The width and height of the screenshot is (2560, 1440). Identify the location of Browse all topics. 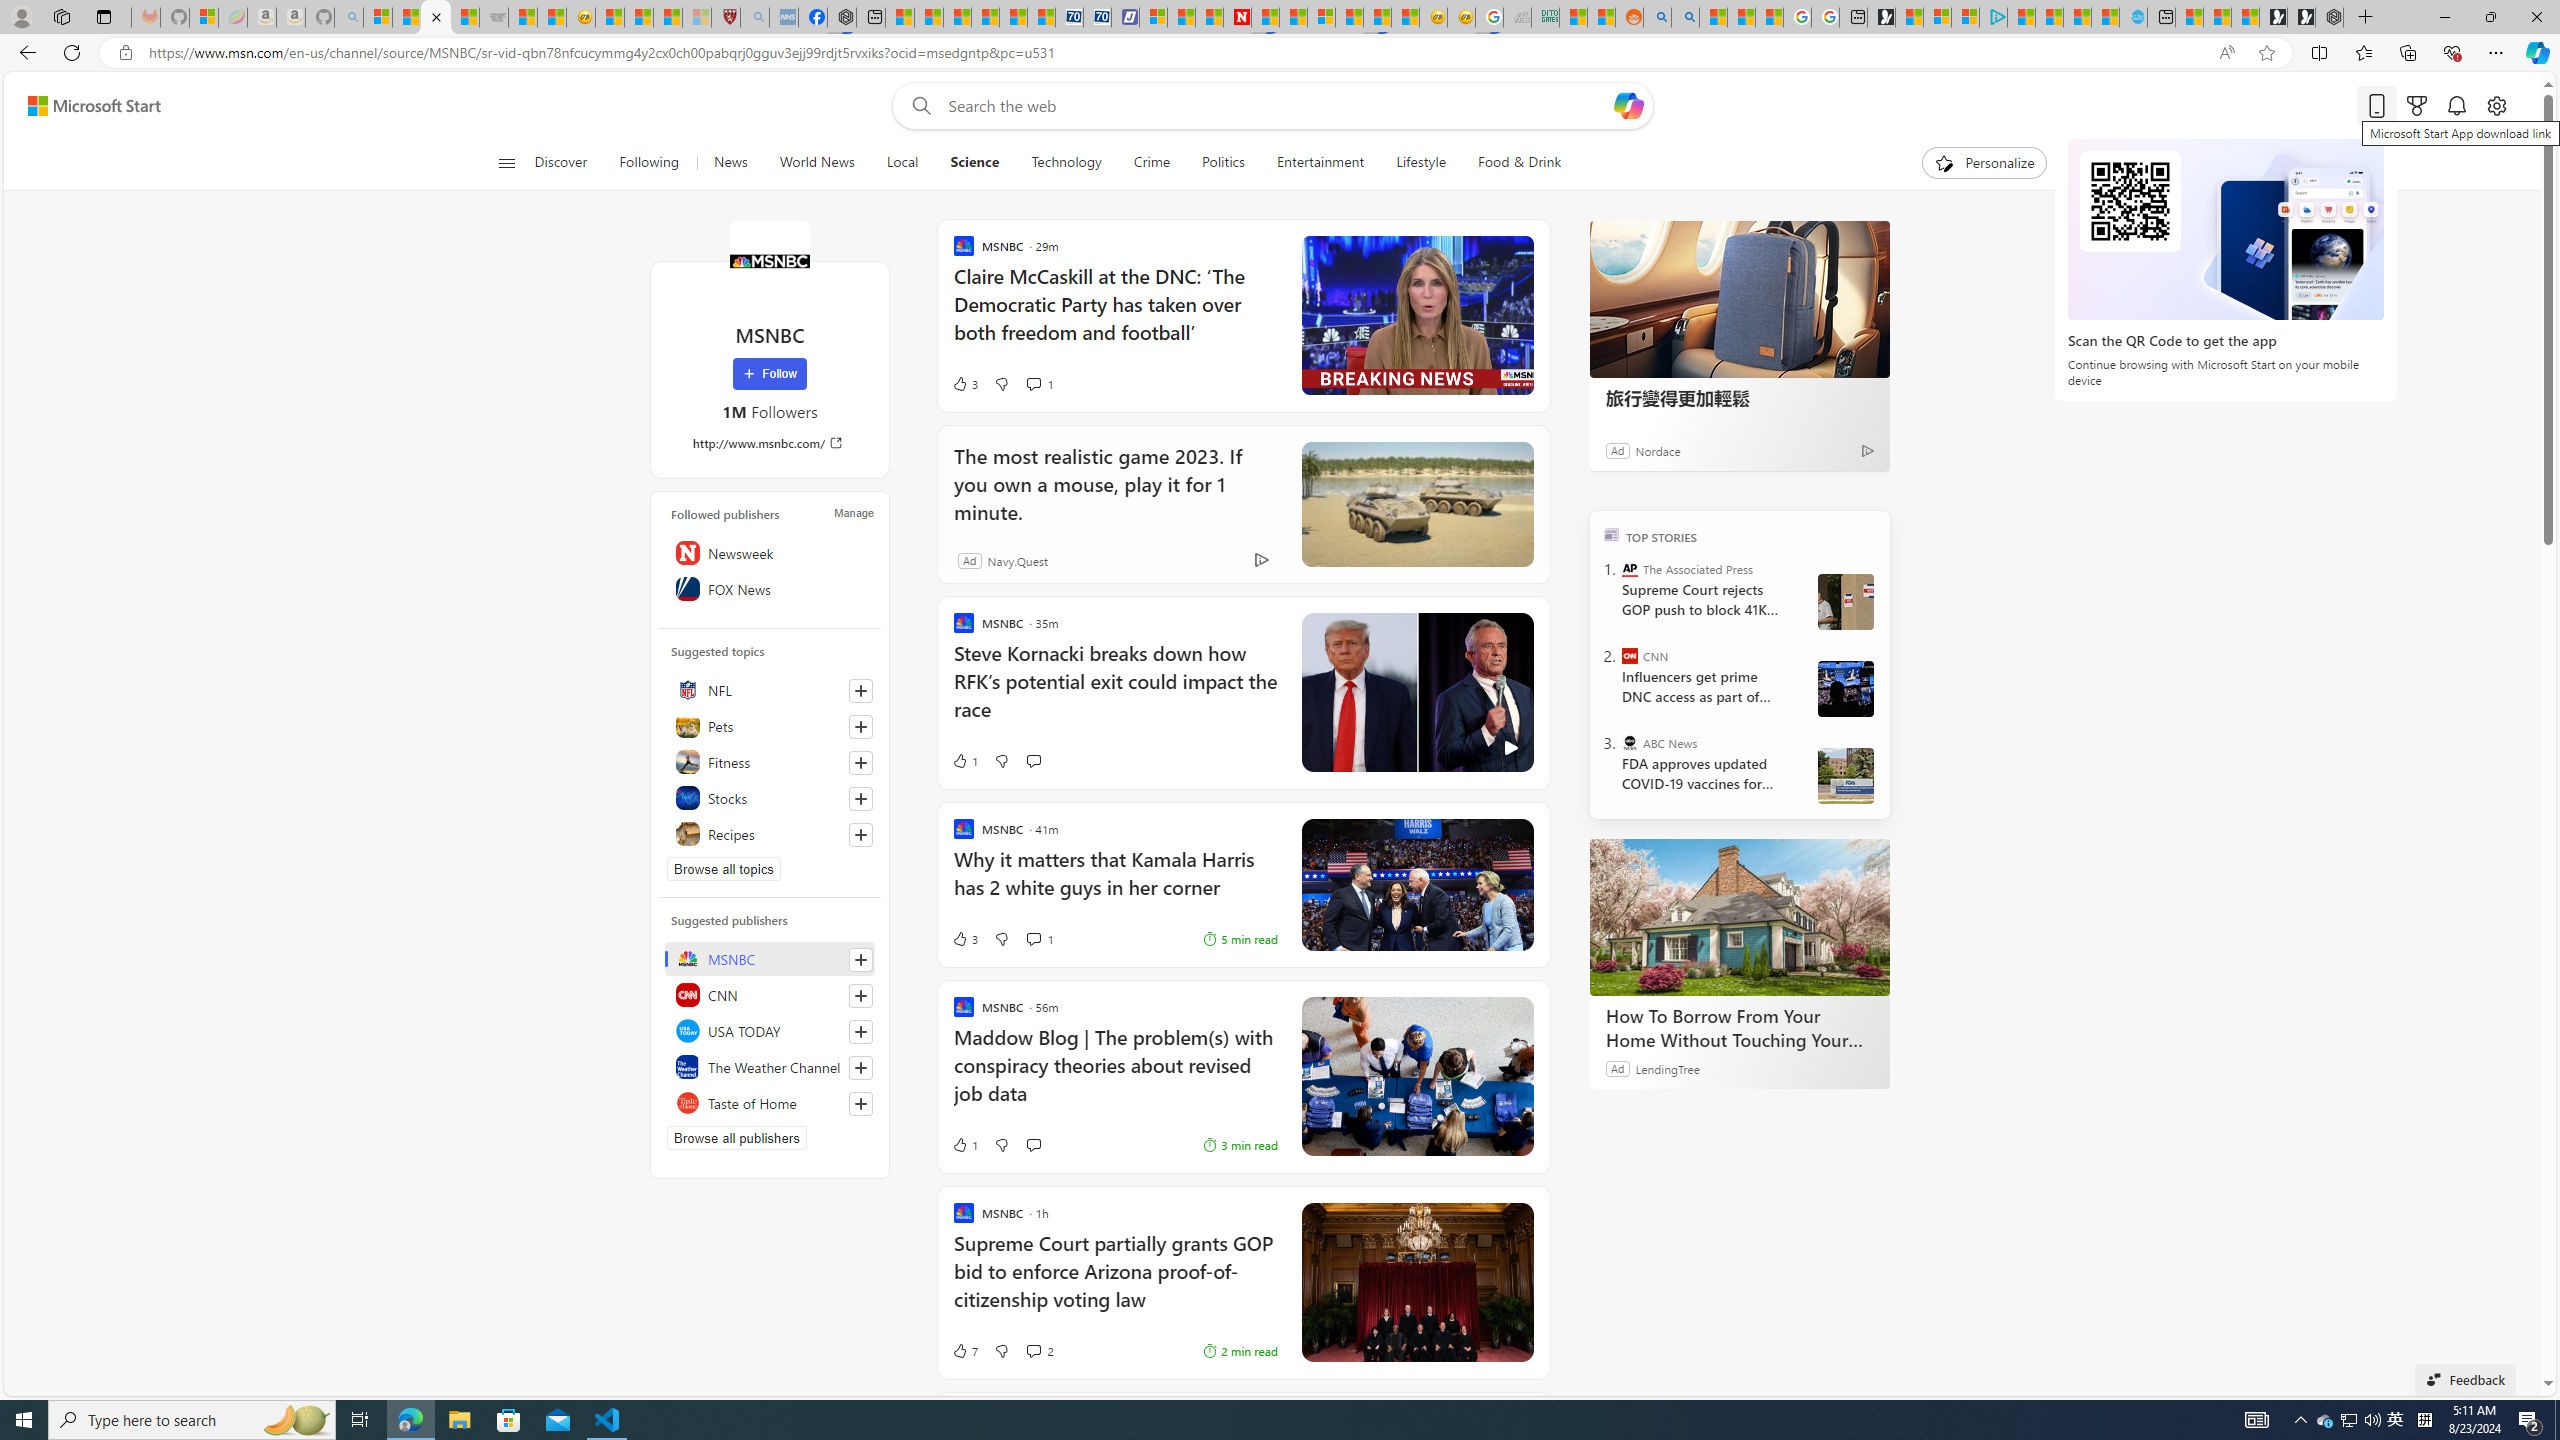
(724, 868).